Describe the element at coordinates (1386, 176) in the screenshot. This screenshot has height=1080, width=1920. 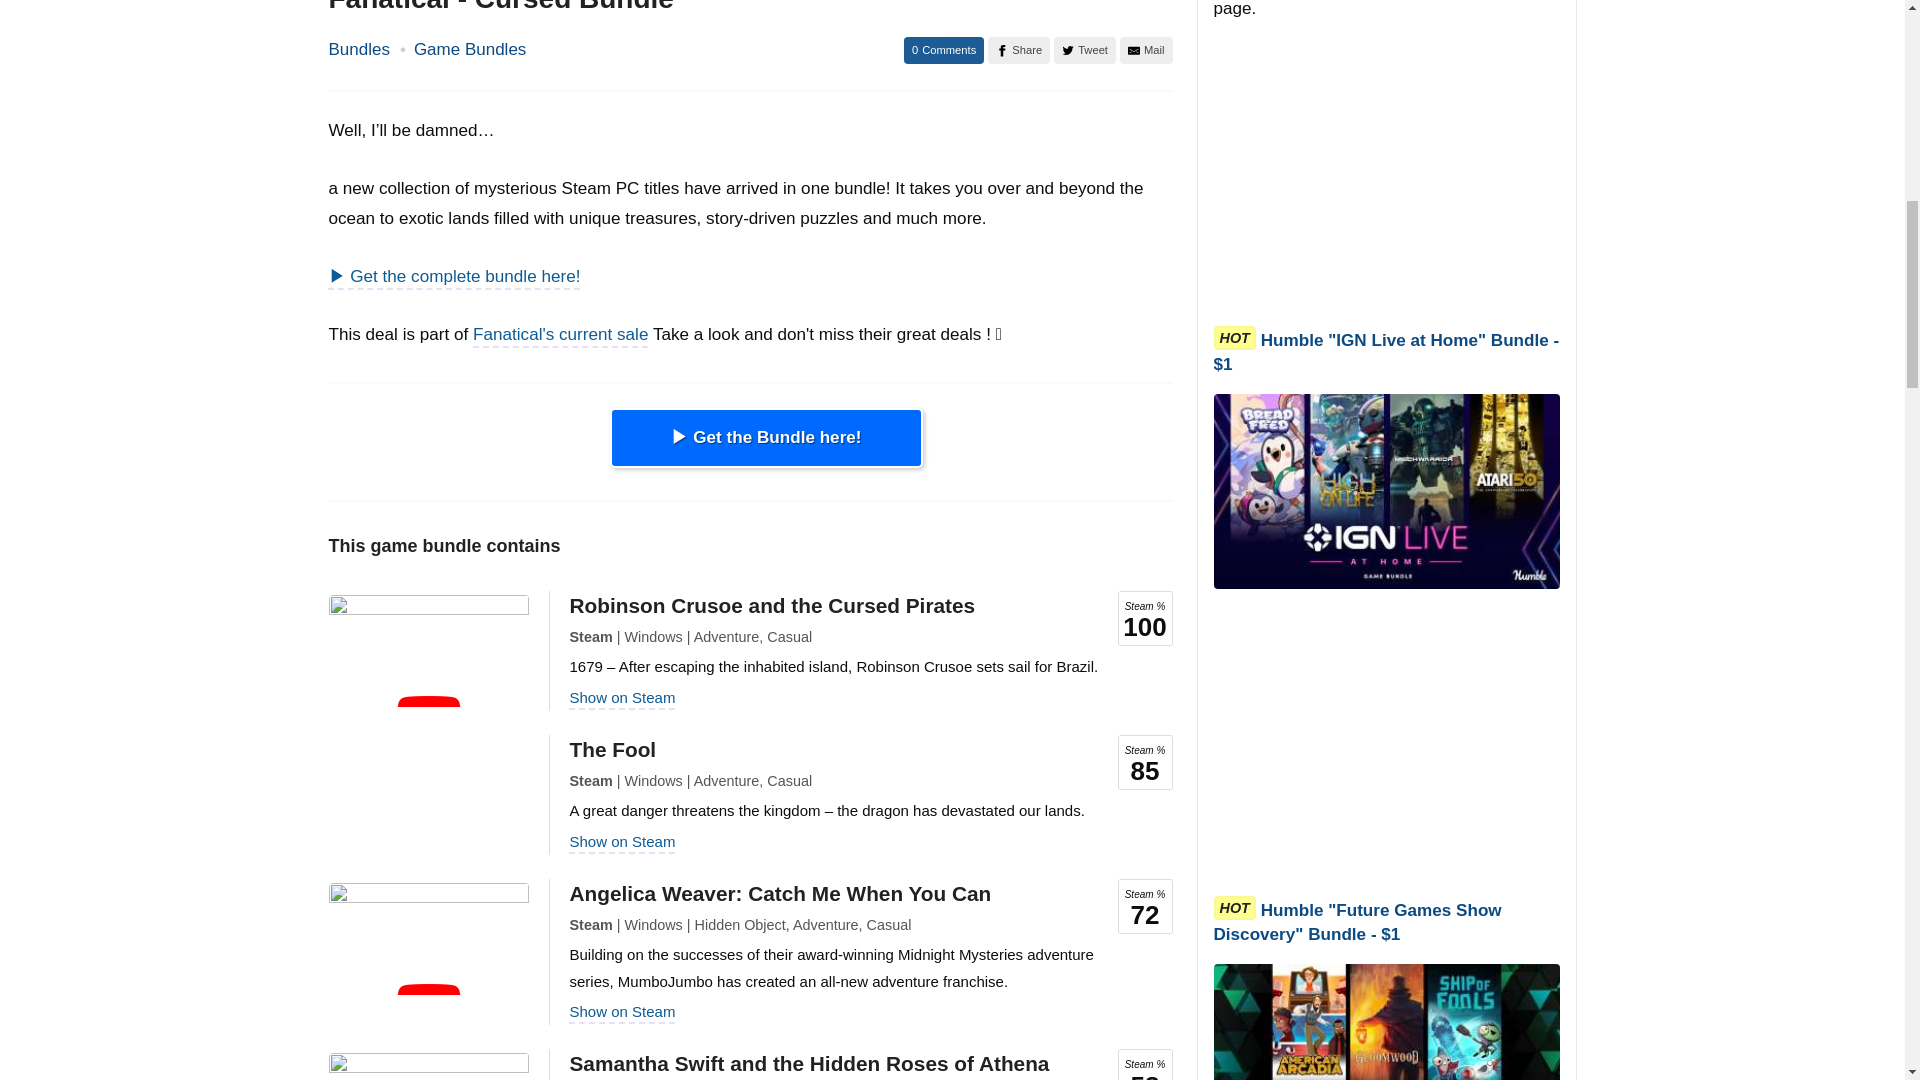
I see `Advertisement` at that location.